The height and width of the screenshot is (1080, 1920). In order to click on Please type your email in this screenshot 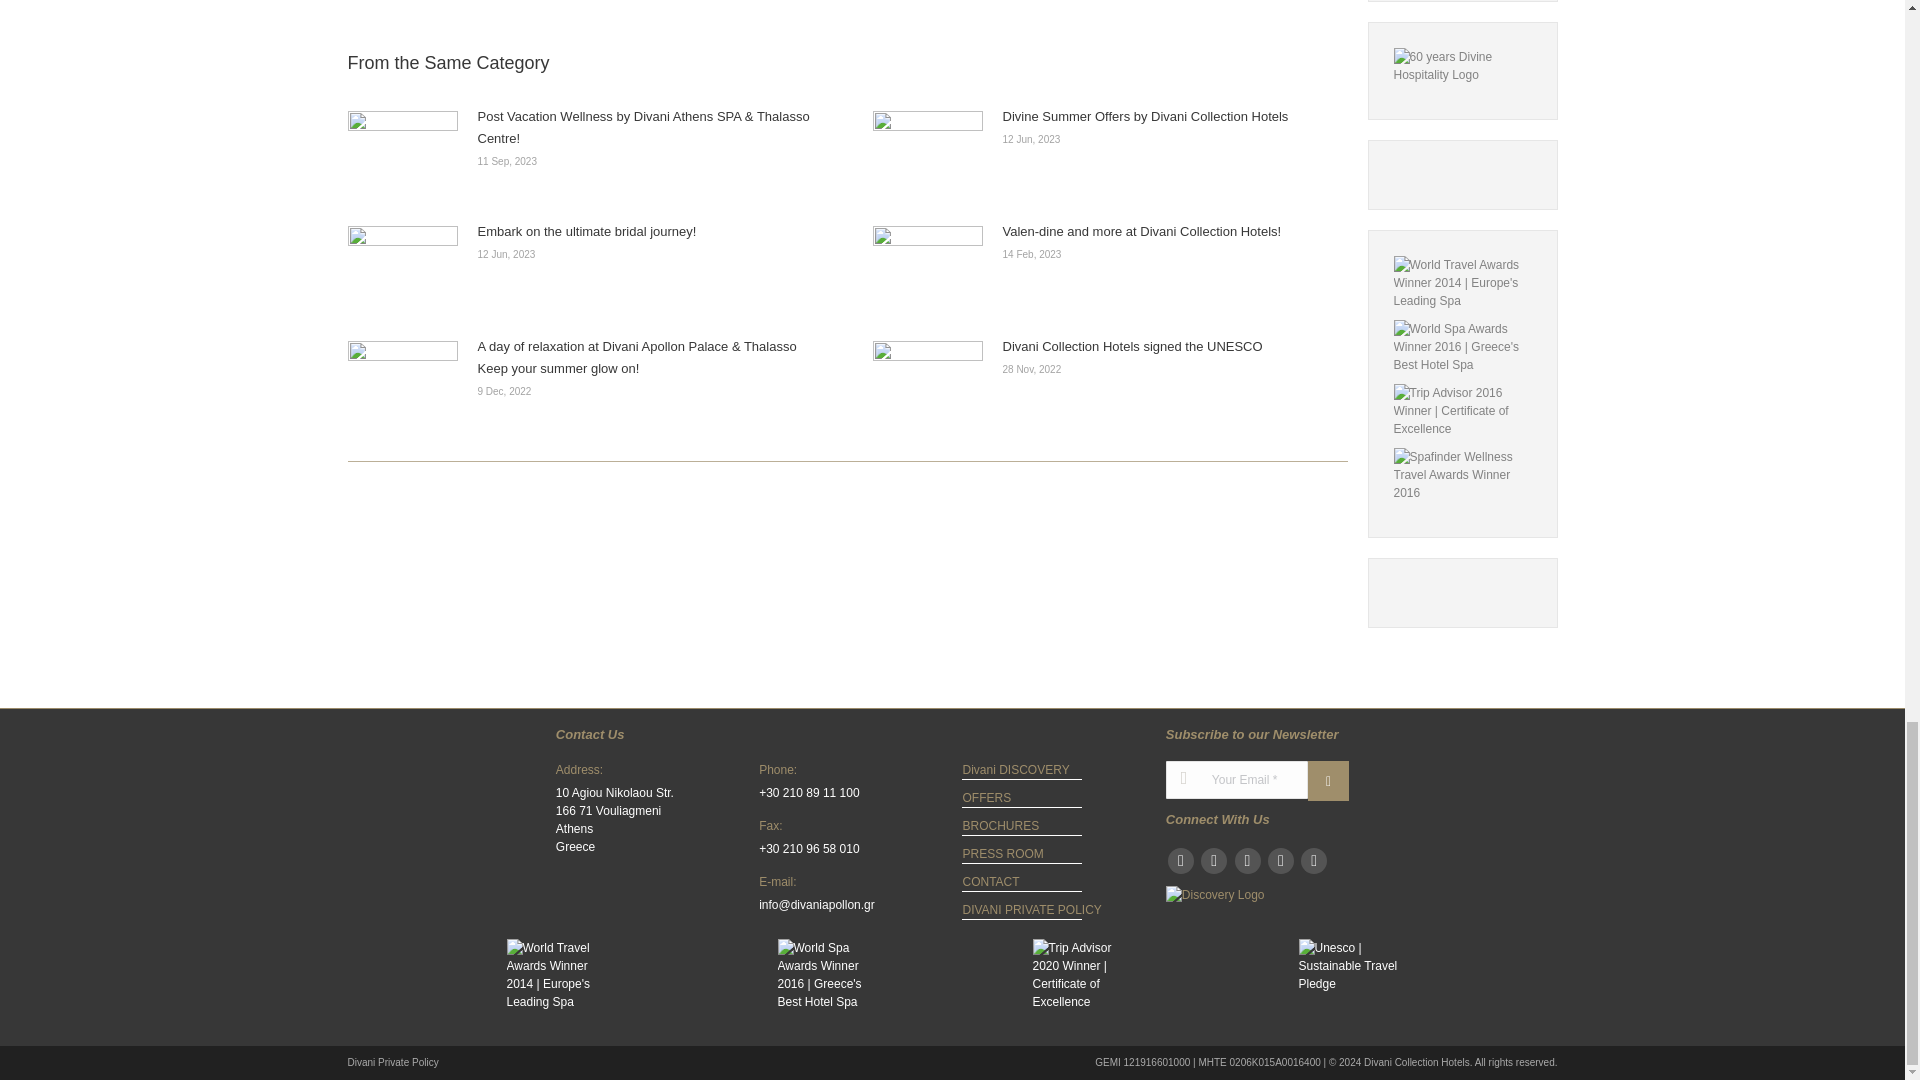, I will do `click(1236, 784)`.